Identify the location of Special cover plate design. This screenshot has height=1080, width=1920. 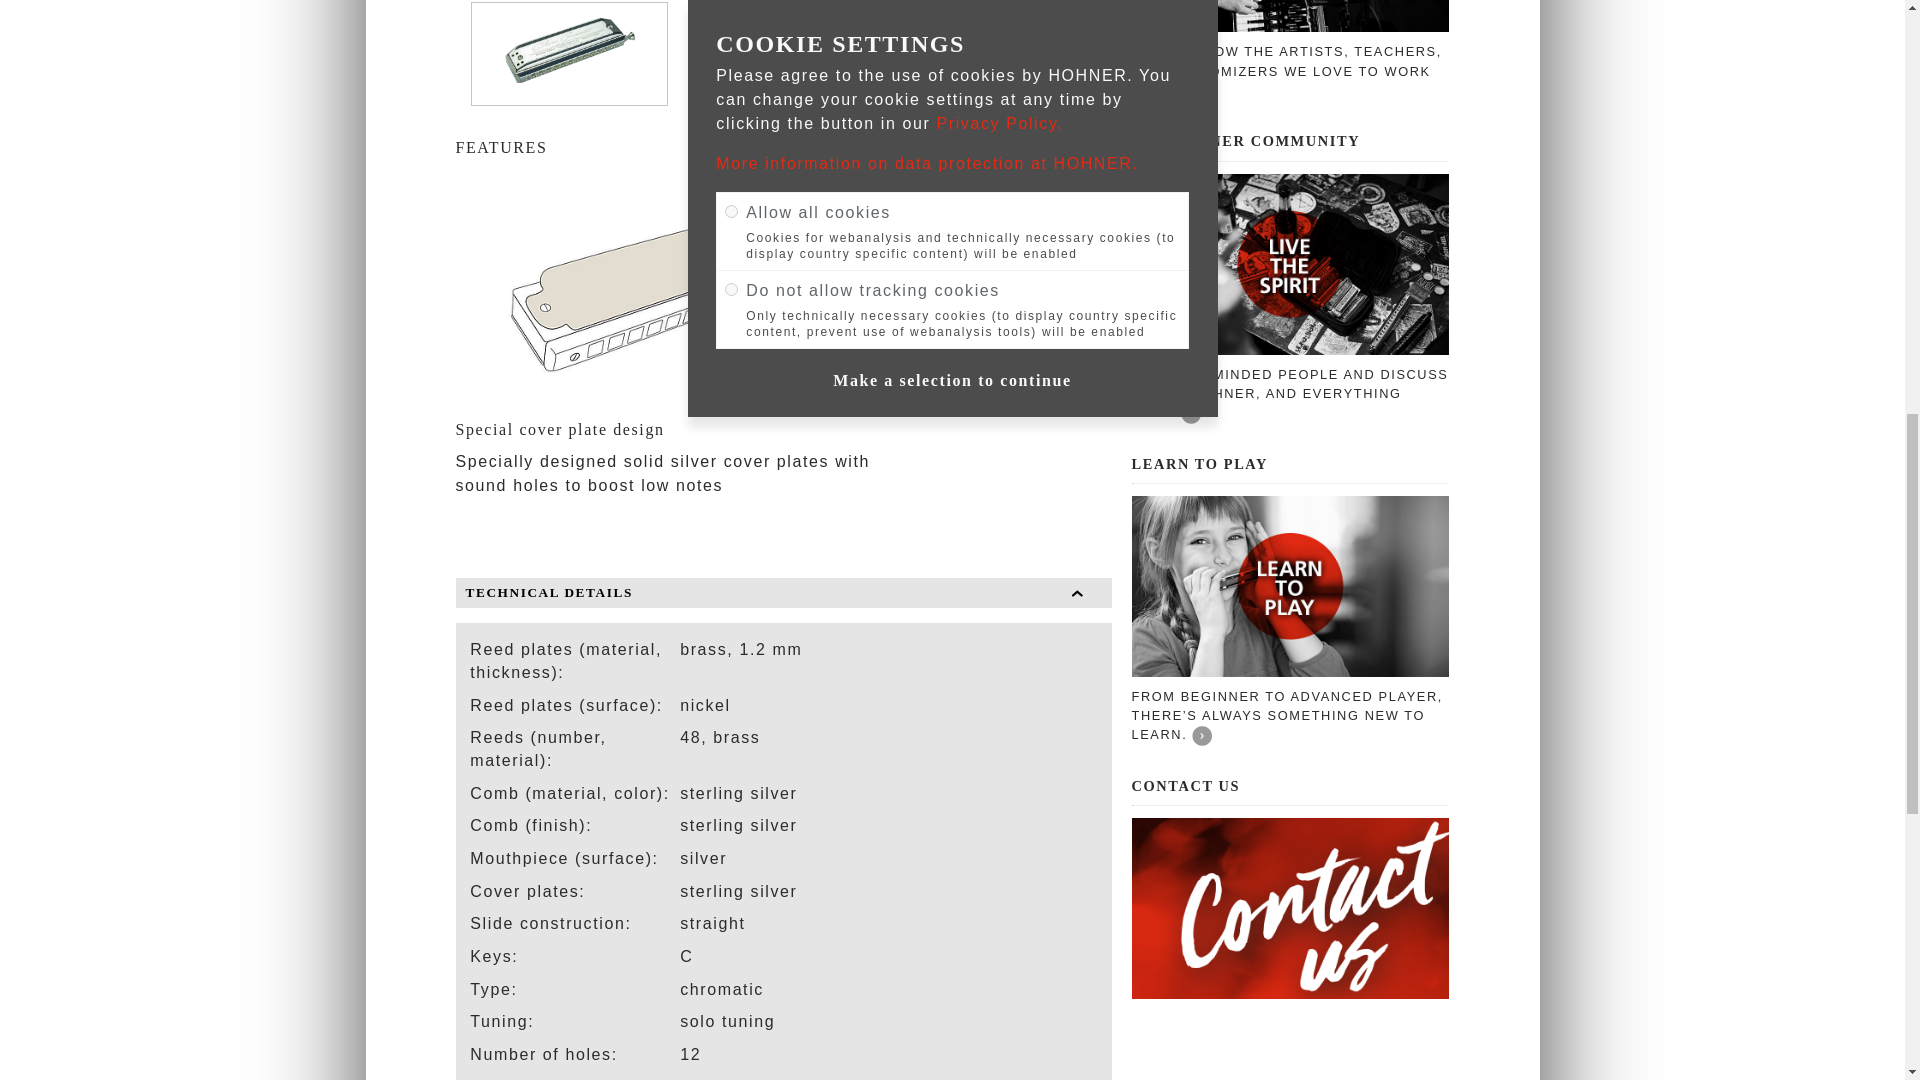
(672, 292).